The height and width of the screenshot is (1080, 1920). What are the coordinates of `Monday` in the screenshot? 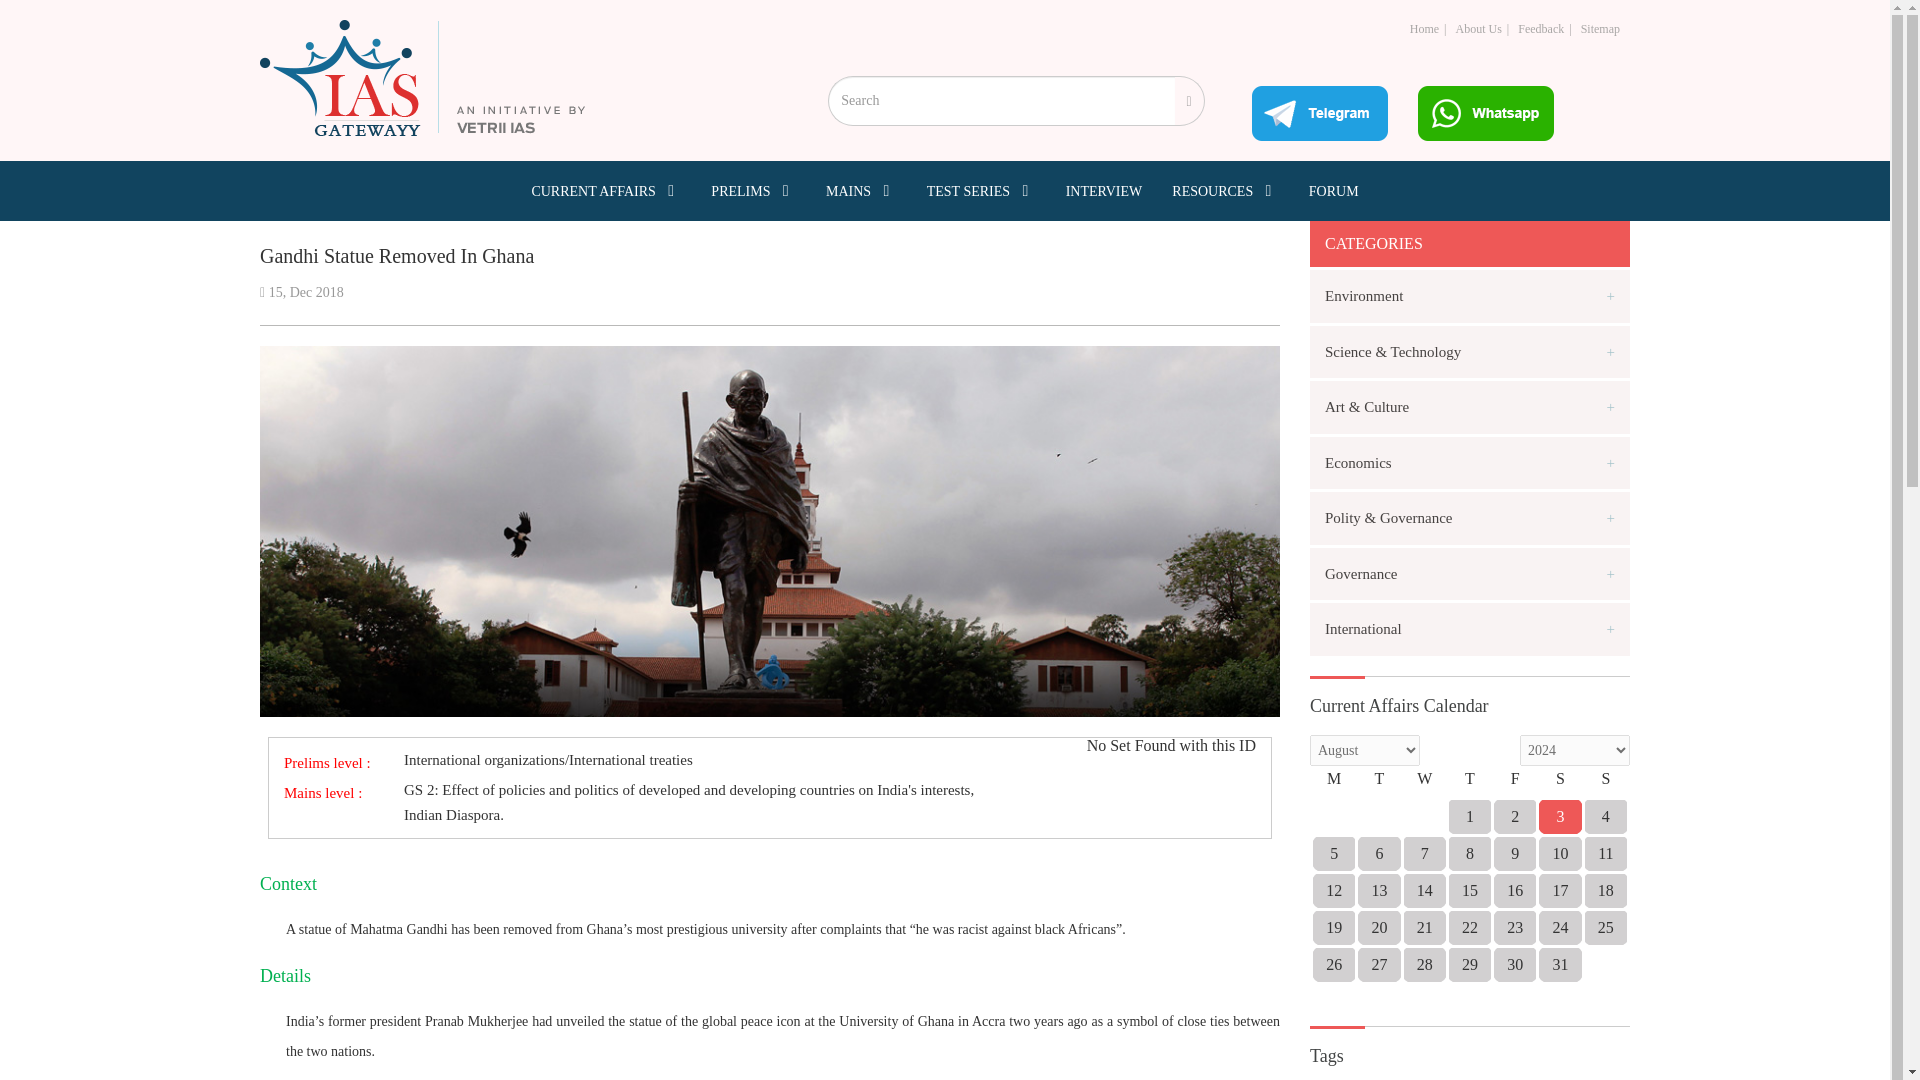 It's located at (1334, 784).